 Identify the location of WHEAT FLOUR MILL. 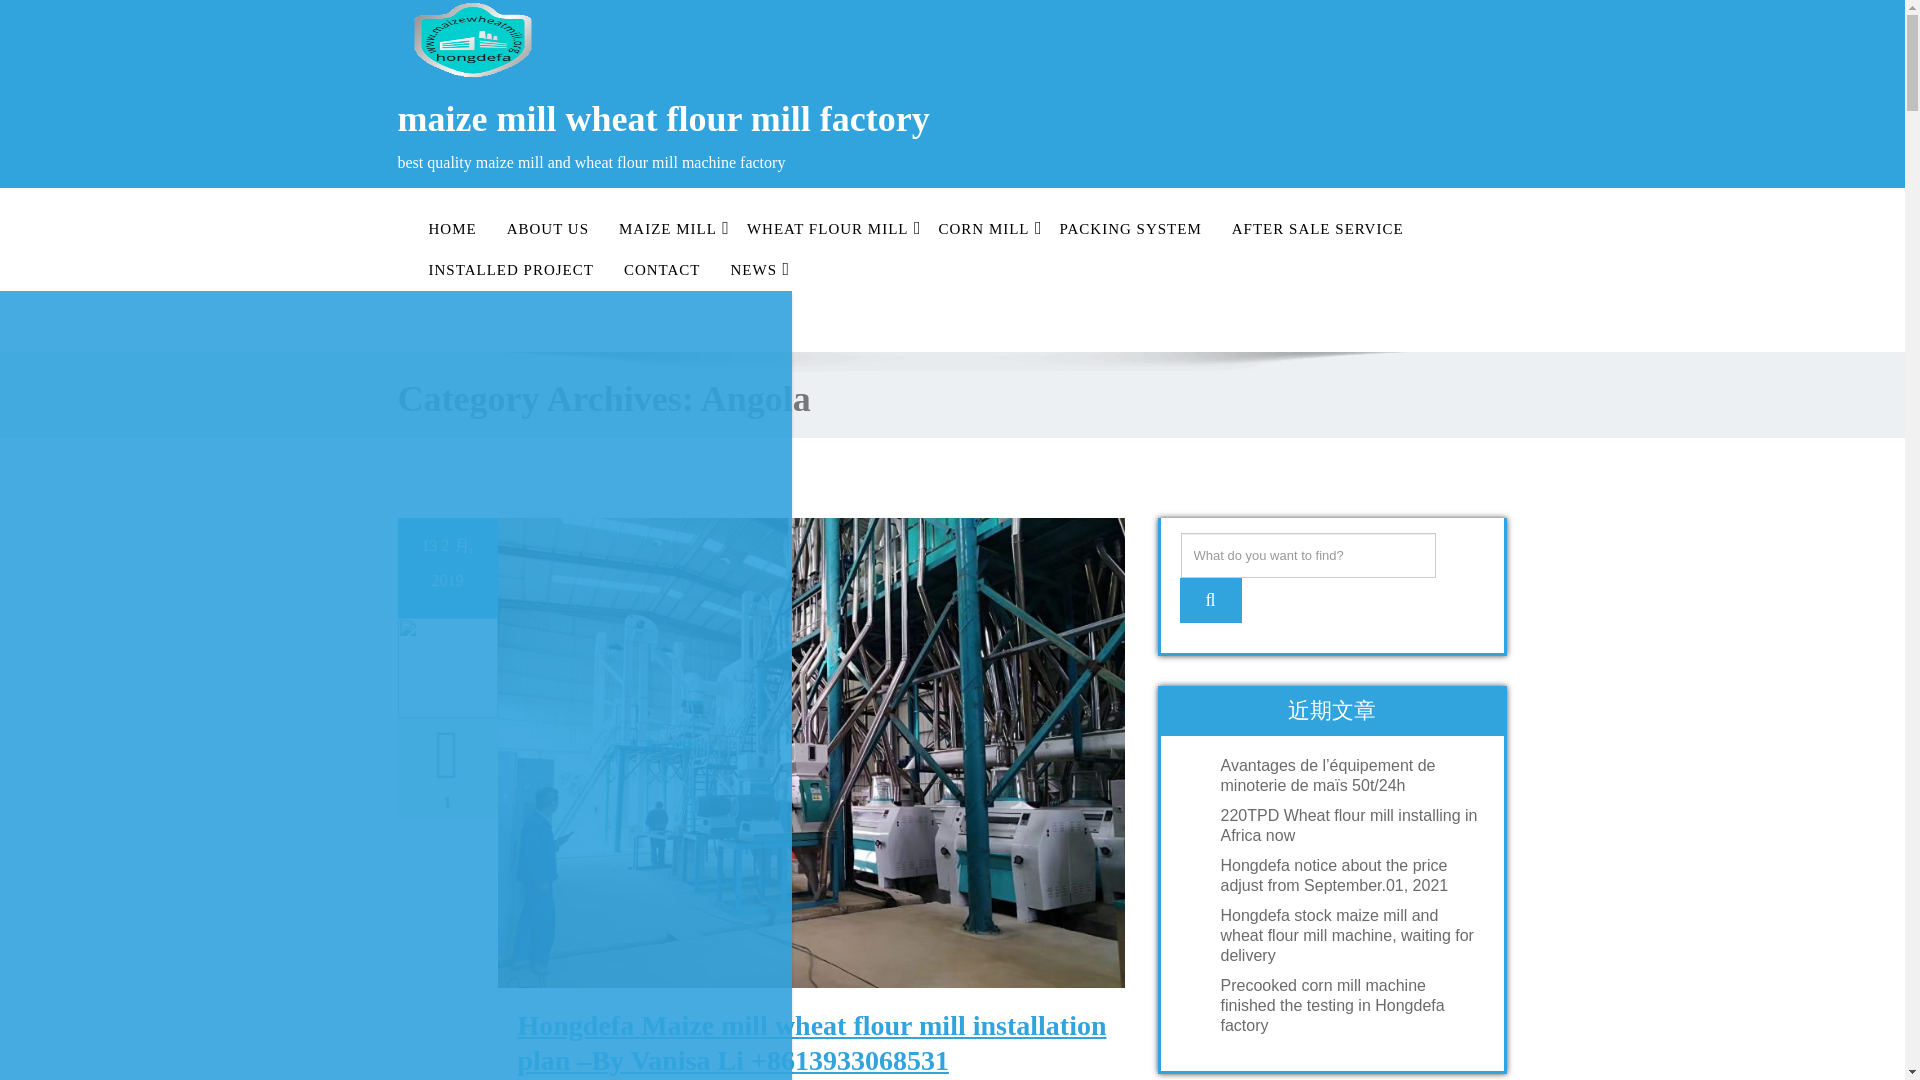
(827, 229).